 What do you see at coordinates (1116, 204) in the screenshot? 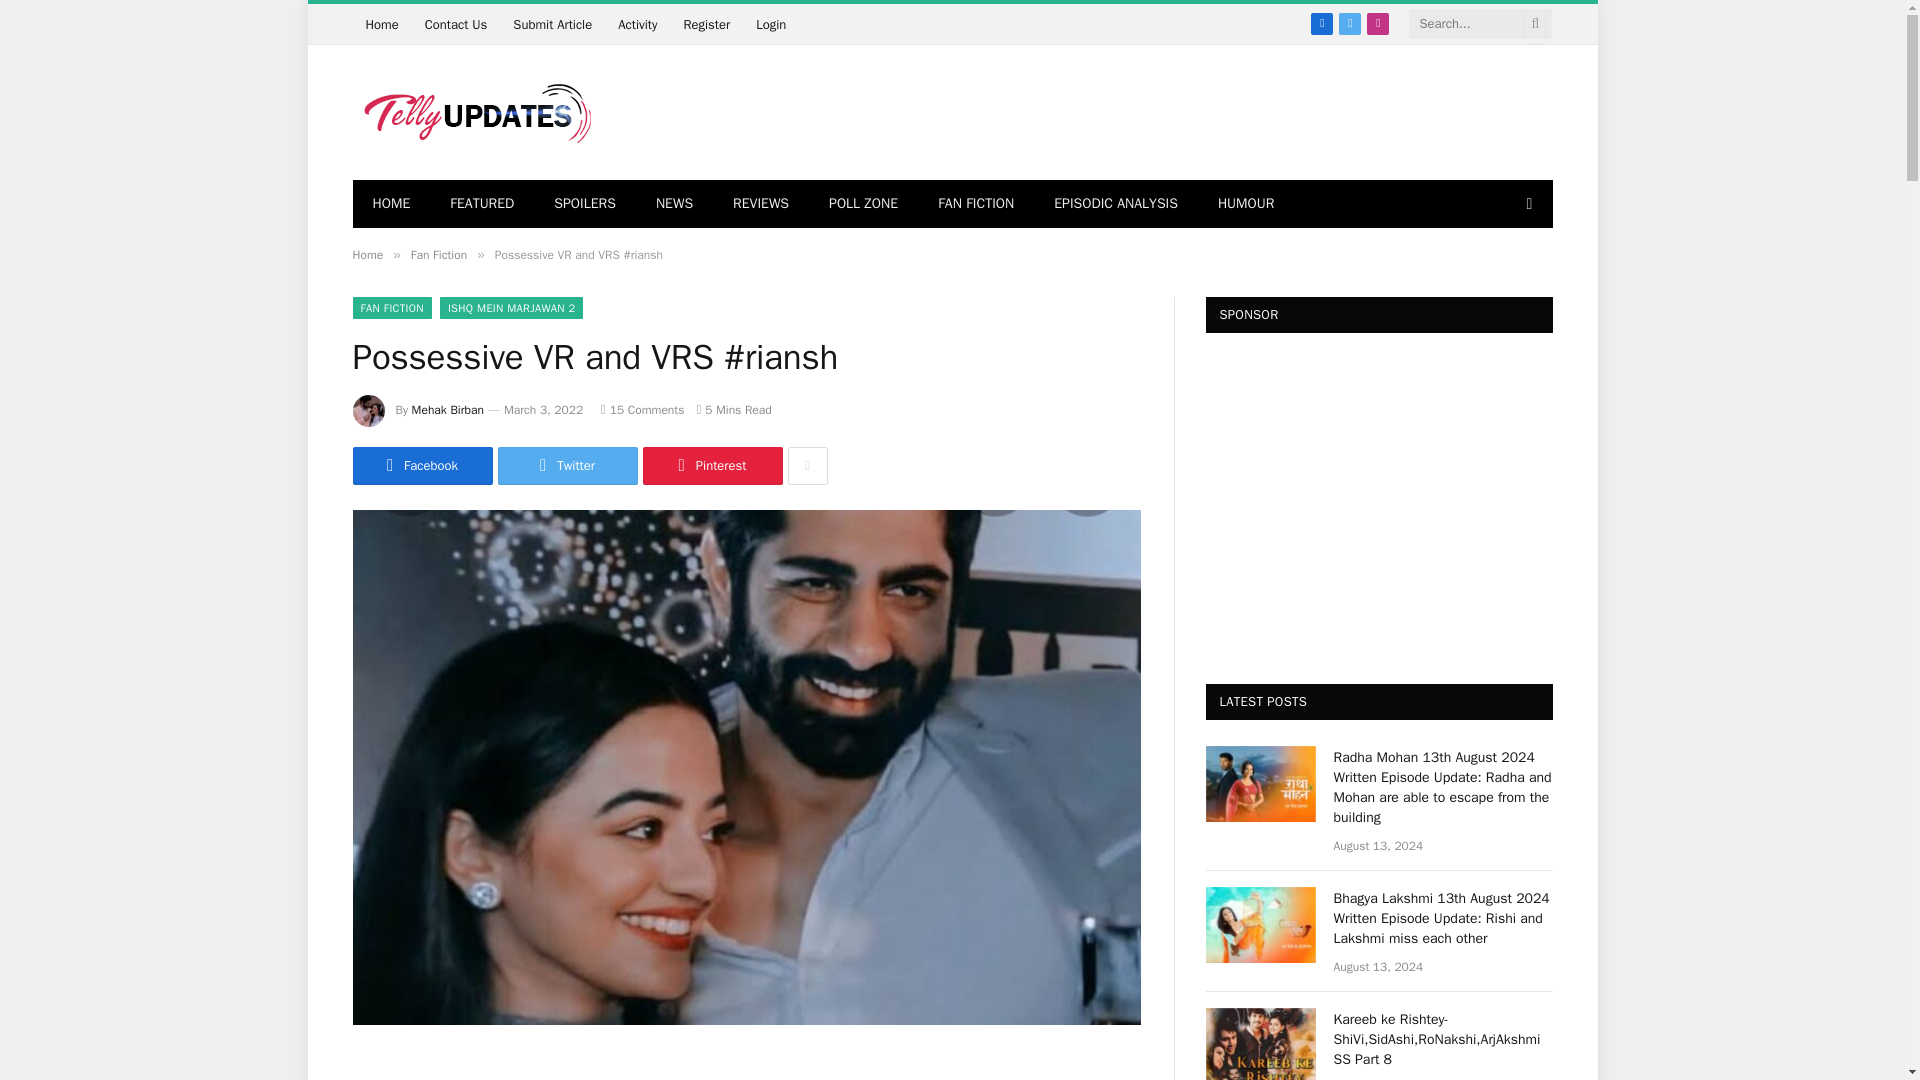
I see `EPISODIC ANALYSIS` at bounding box center [1116, 204].